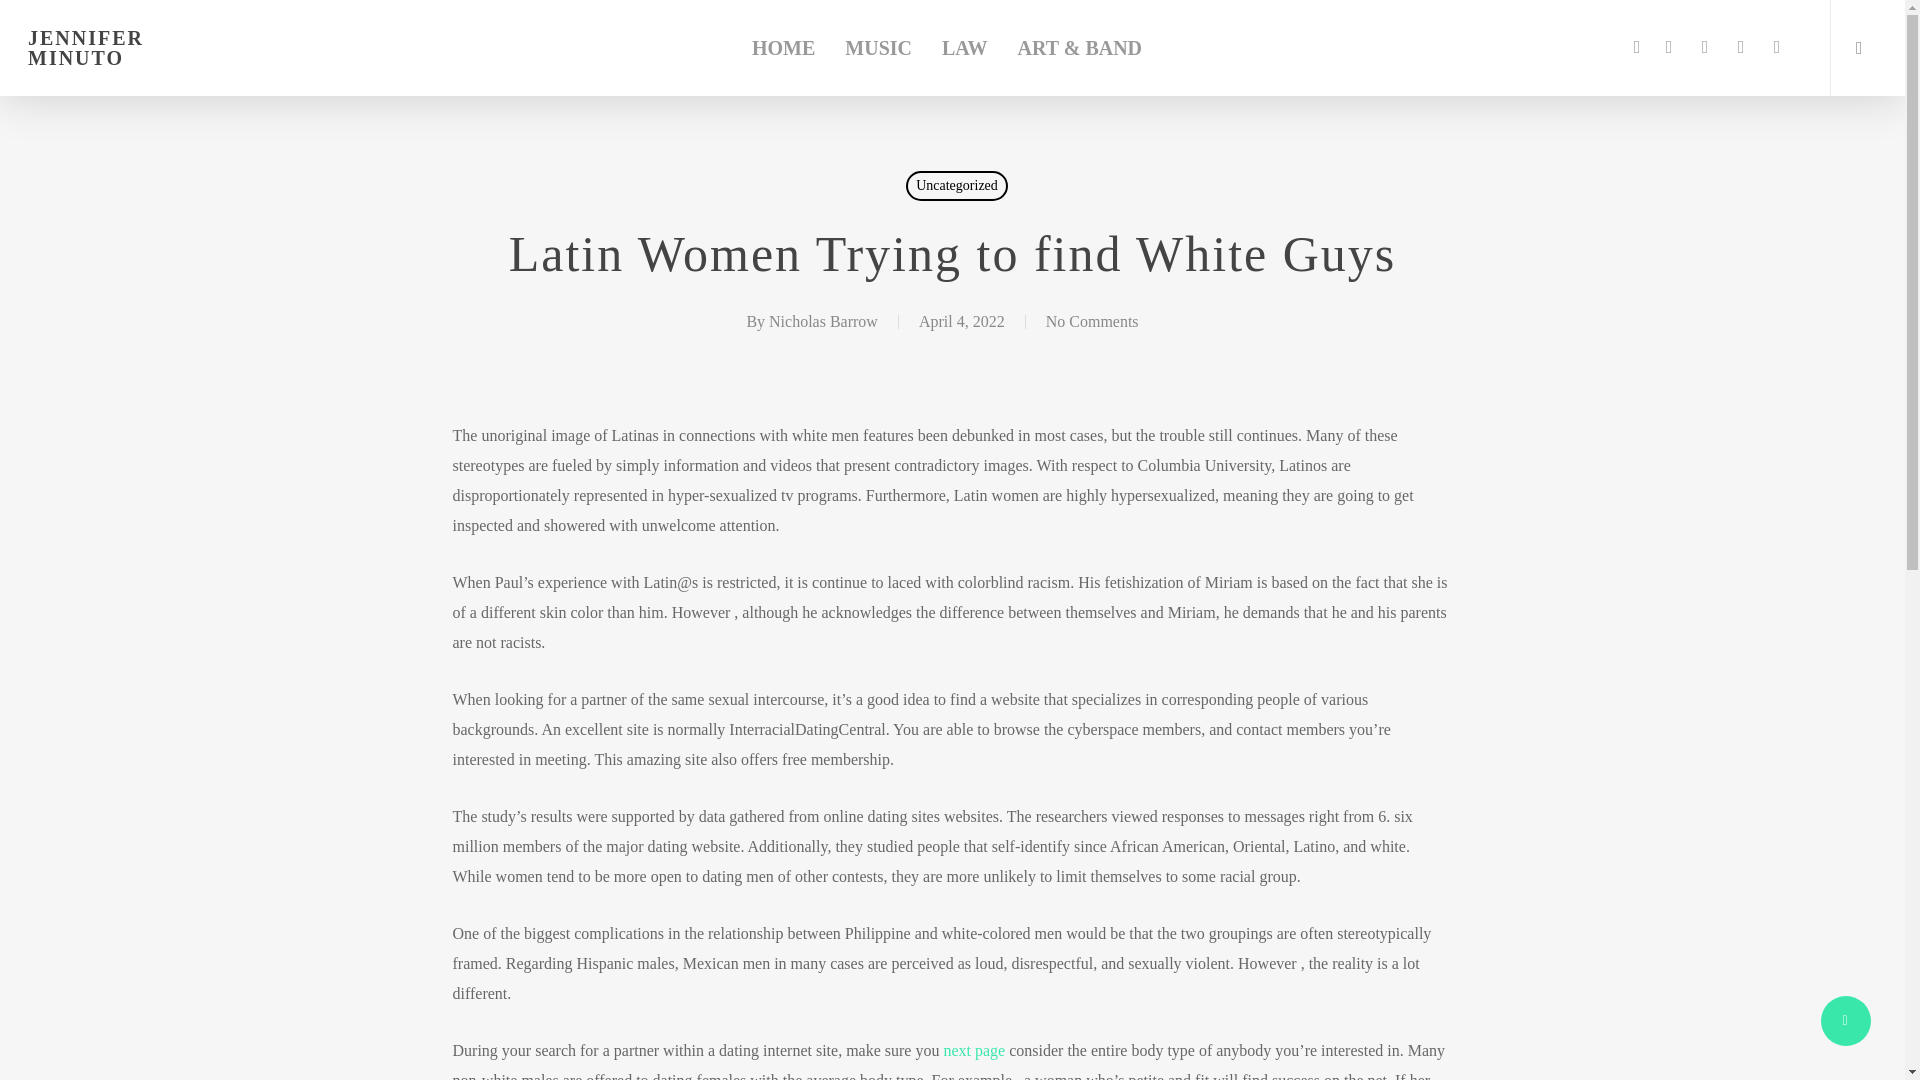 The width and height of the screenshot is (1920, 1080). I want to click on LINKEDIN, so click(1669, 48).